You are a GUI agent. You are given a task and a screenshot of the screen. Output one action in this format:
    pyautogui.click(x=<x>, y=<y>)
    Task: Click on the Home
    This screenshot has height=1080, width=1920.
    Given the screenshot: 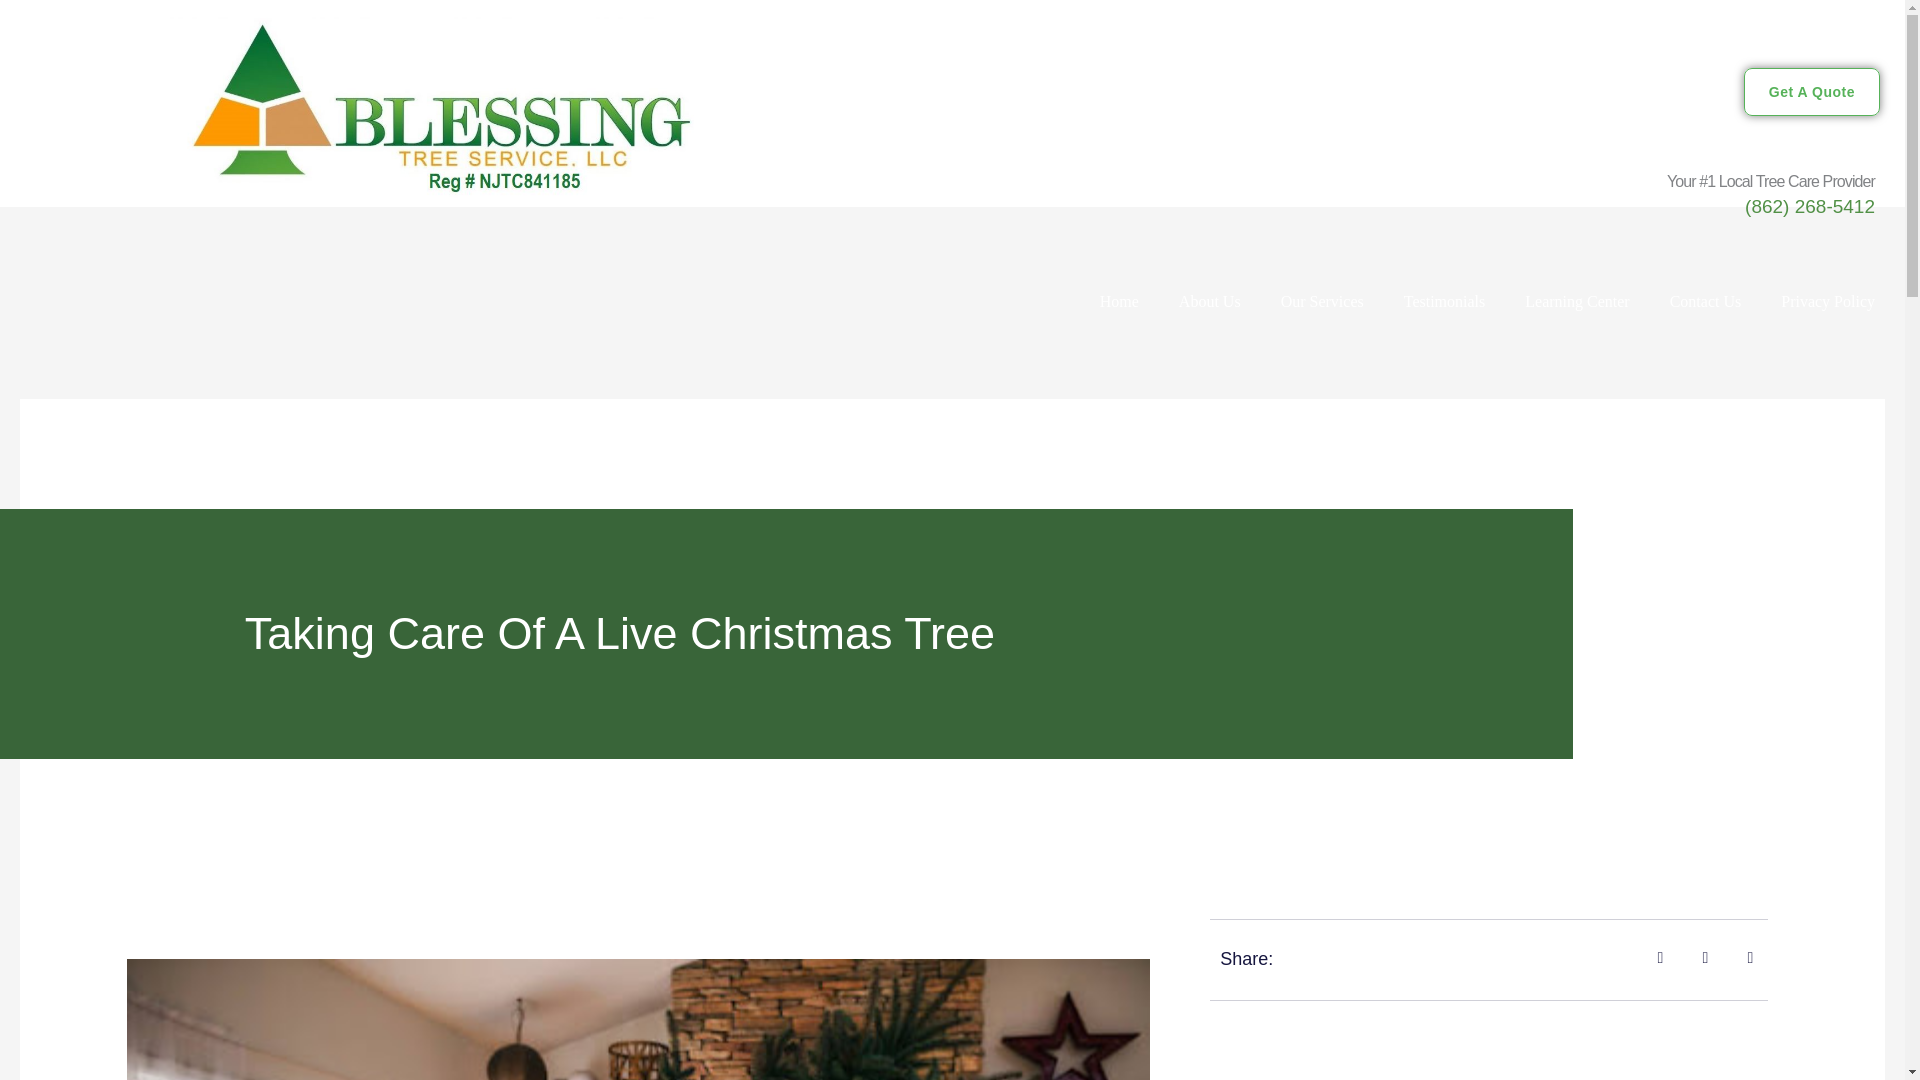 What is the action you would take?
    pyautogui.click(x=1119, y=302)
    